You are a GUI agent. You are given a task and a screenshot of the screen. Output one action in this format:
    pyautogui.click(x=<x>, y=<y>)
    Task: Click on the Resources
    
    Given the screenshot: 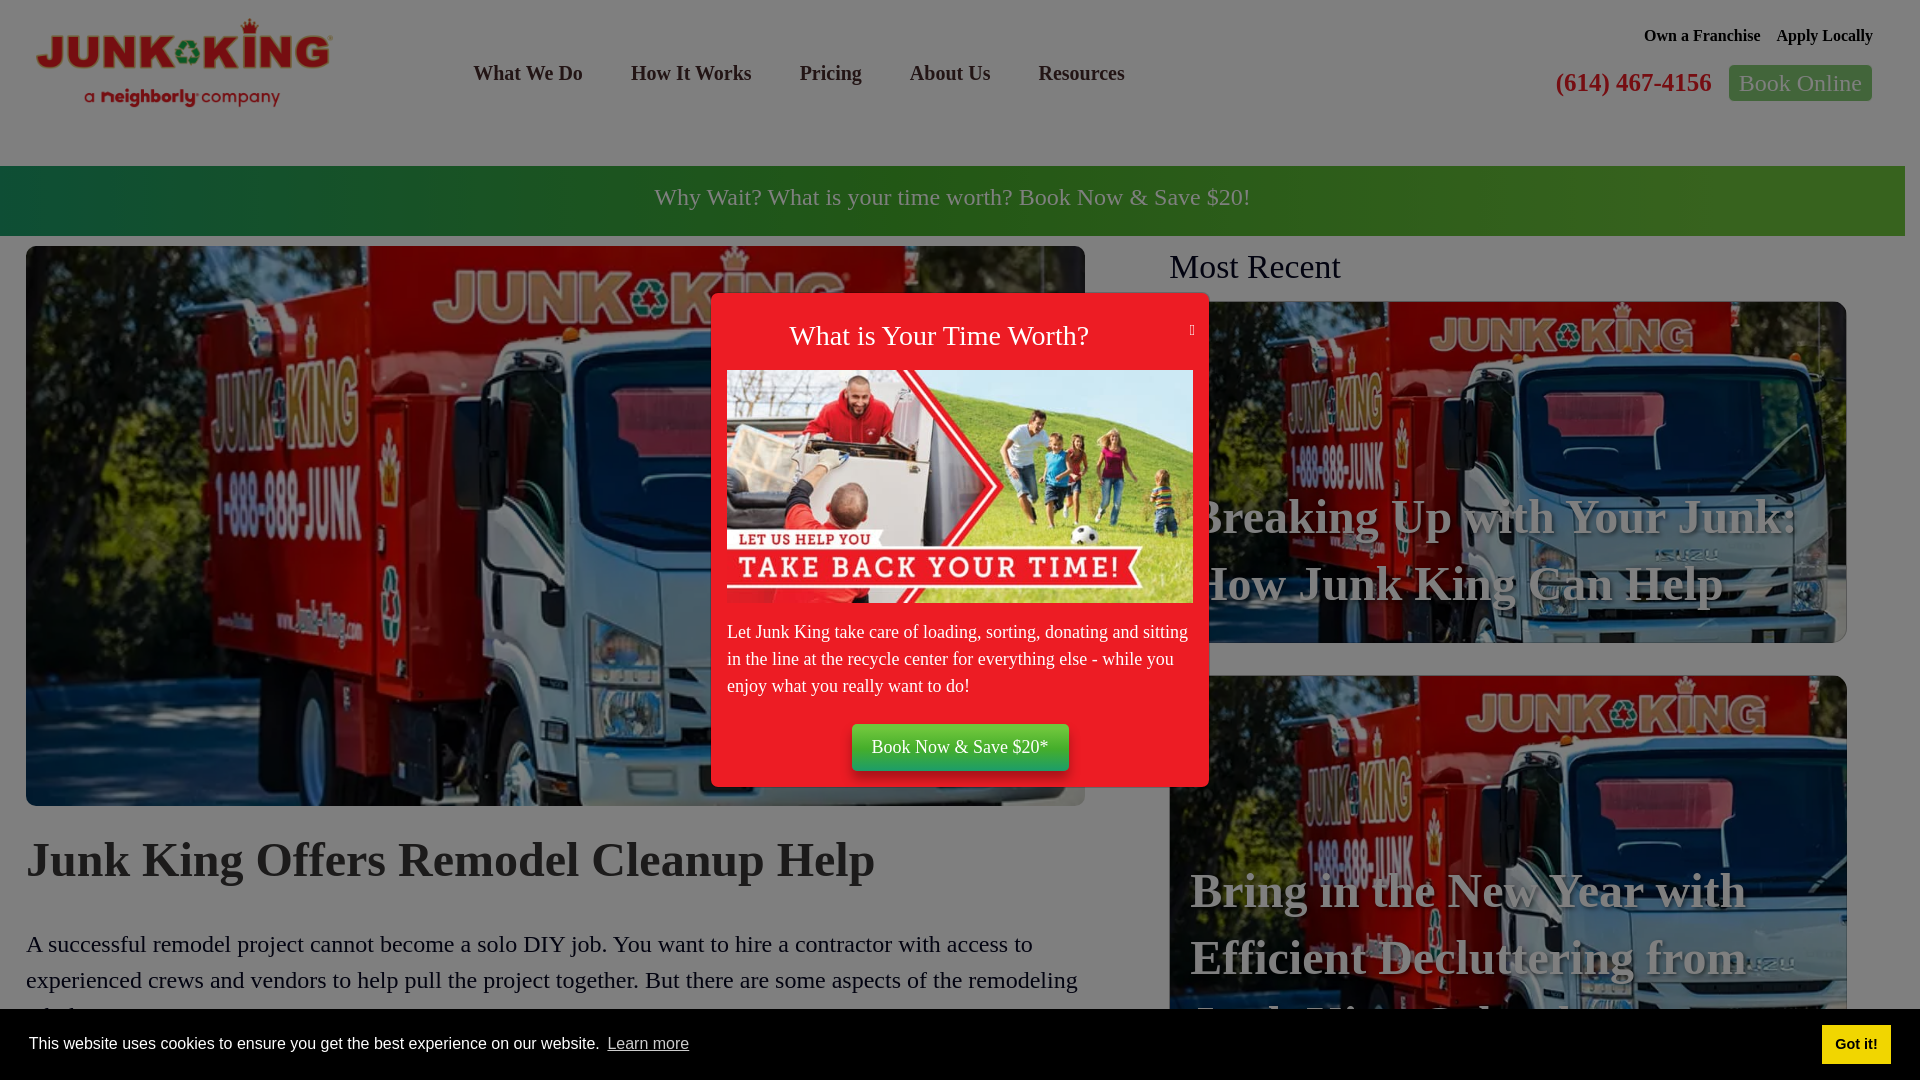 What is the action you would take?
    pyautogui.click(x=1080, y=72)
    